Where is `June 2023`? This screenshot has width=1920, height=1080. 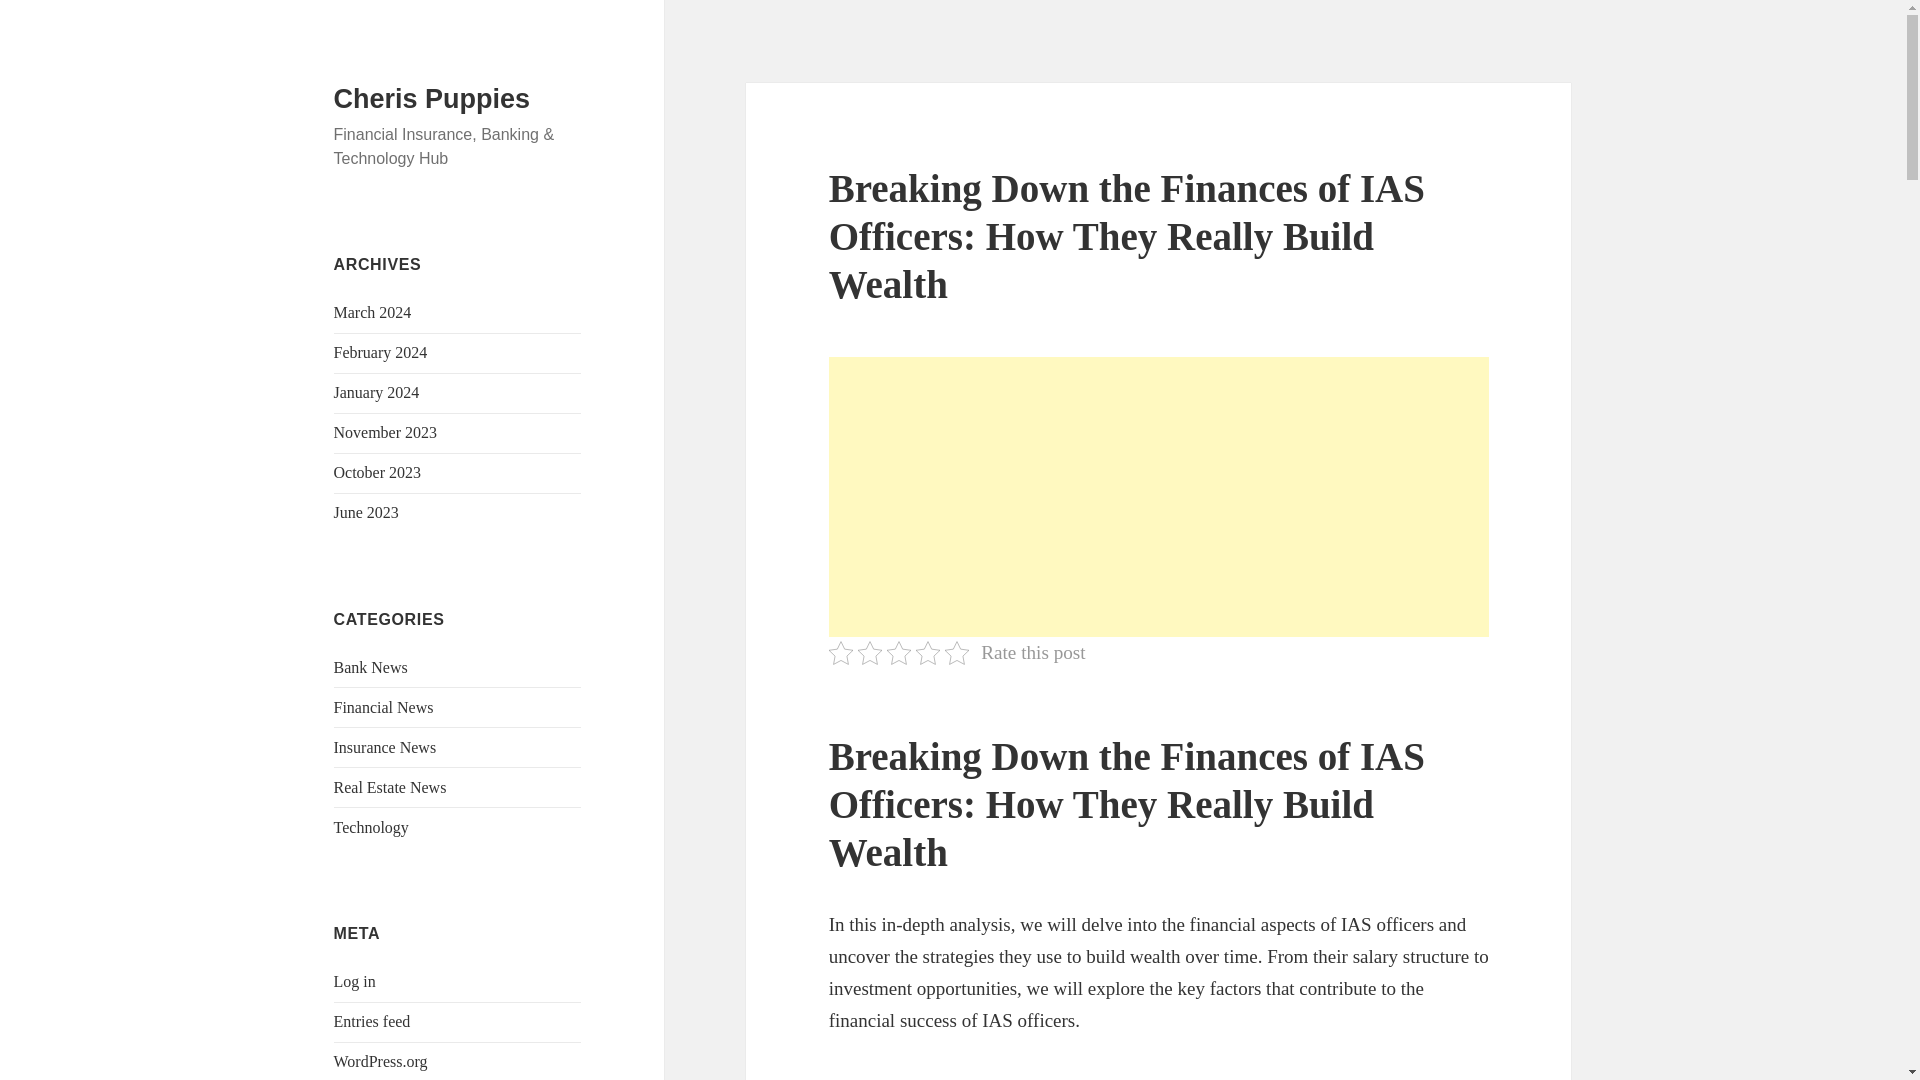
June 2023 is located at coordinates (366, 512).